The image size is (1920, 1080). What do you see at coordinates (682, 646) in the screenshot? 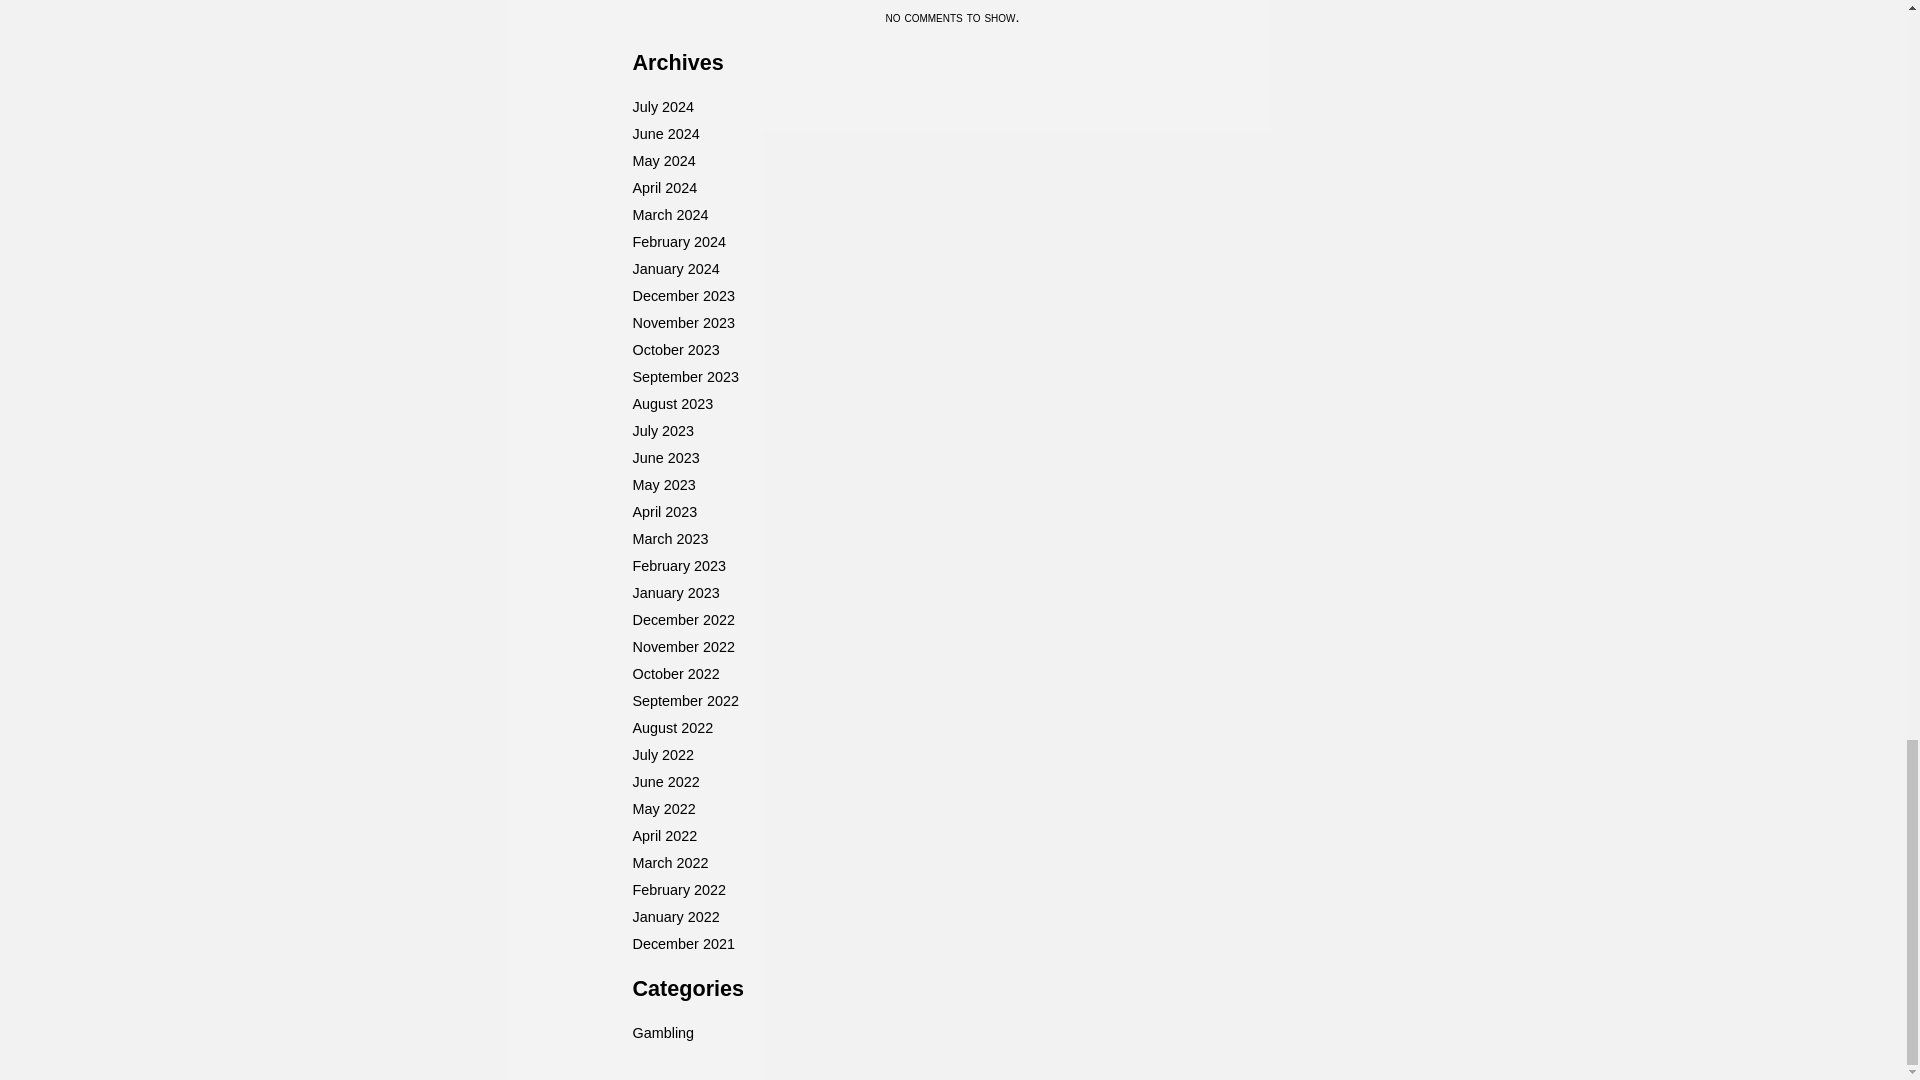
I see `November 2022` at bounding box center [682, 646].